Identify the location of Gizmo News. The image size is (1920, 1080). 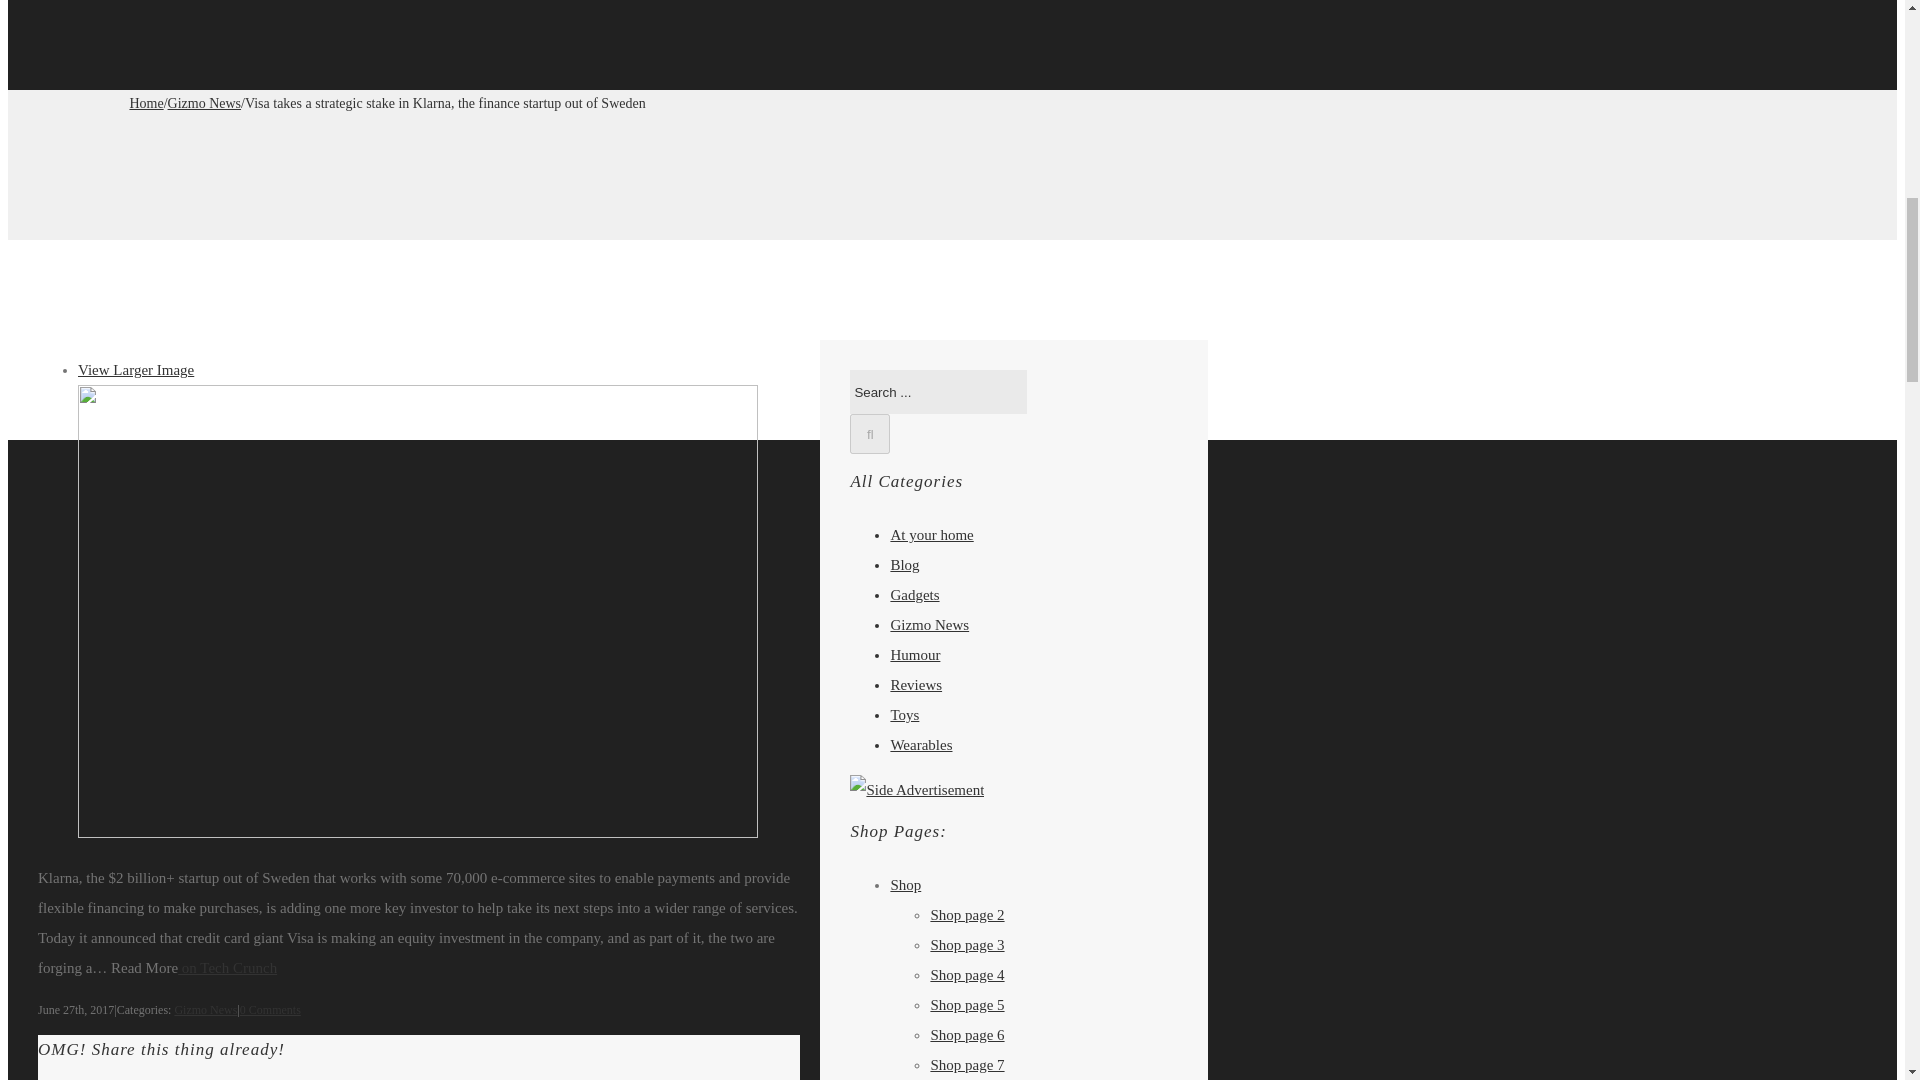
(204, 104).